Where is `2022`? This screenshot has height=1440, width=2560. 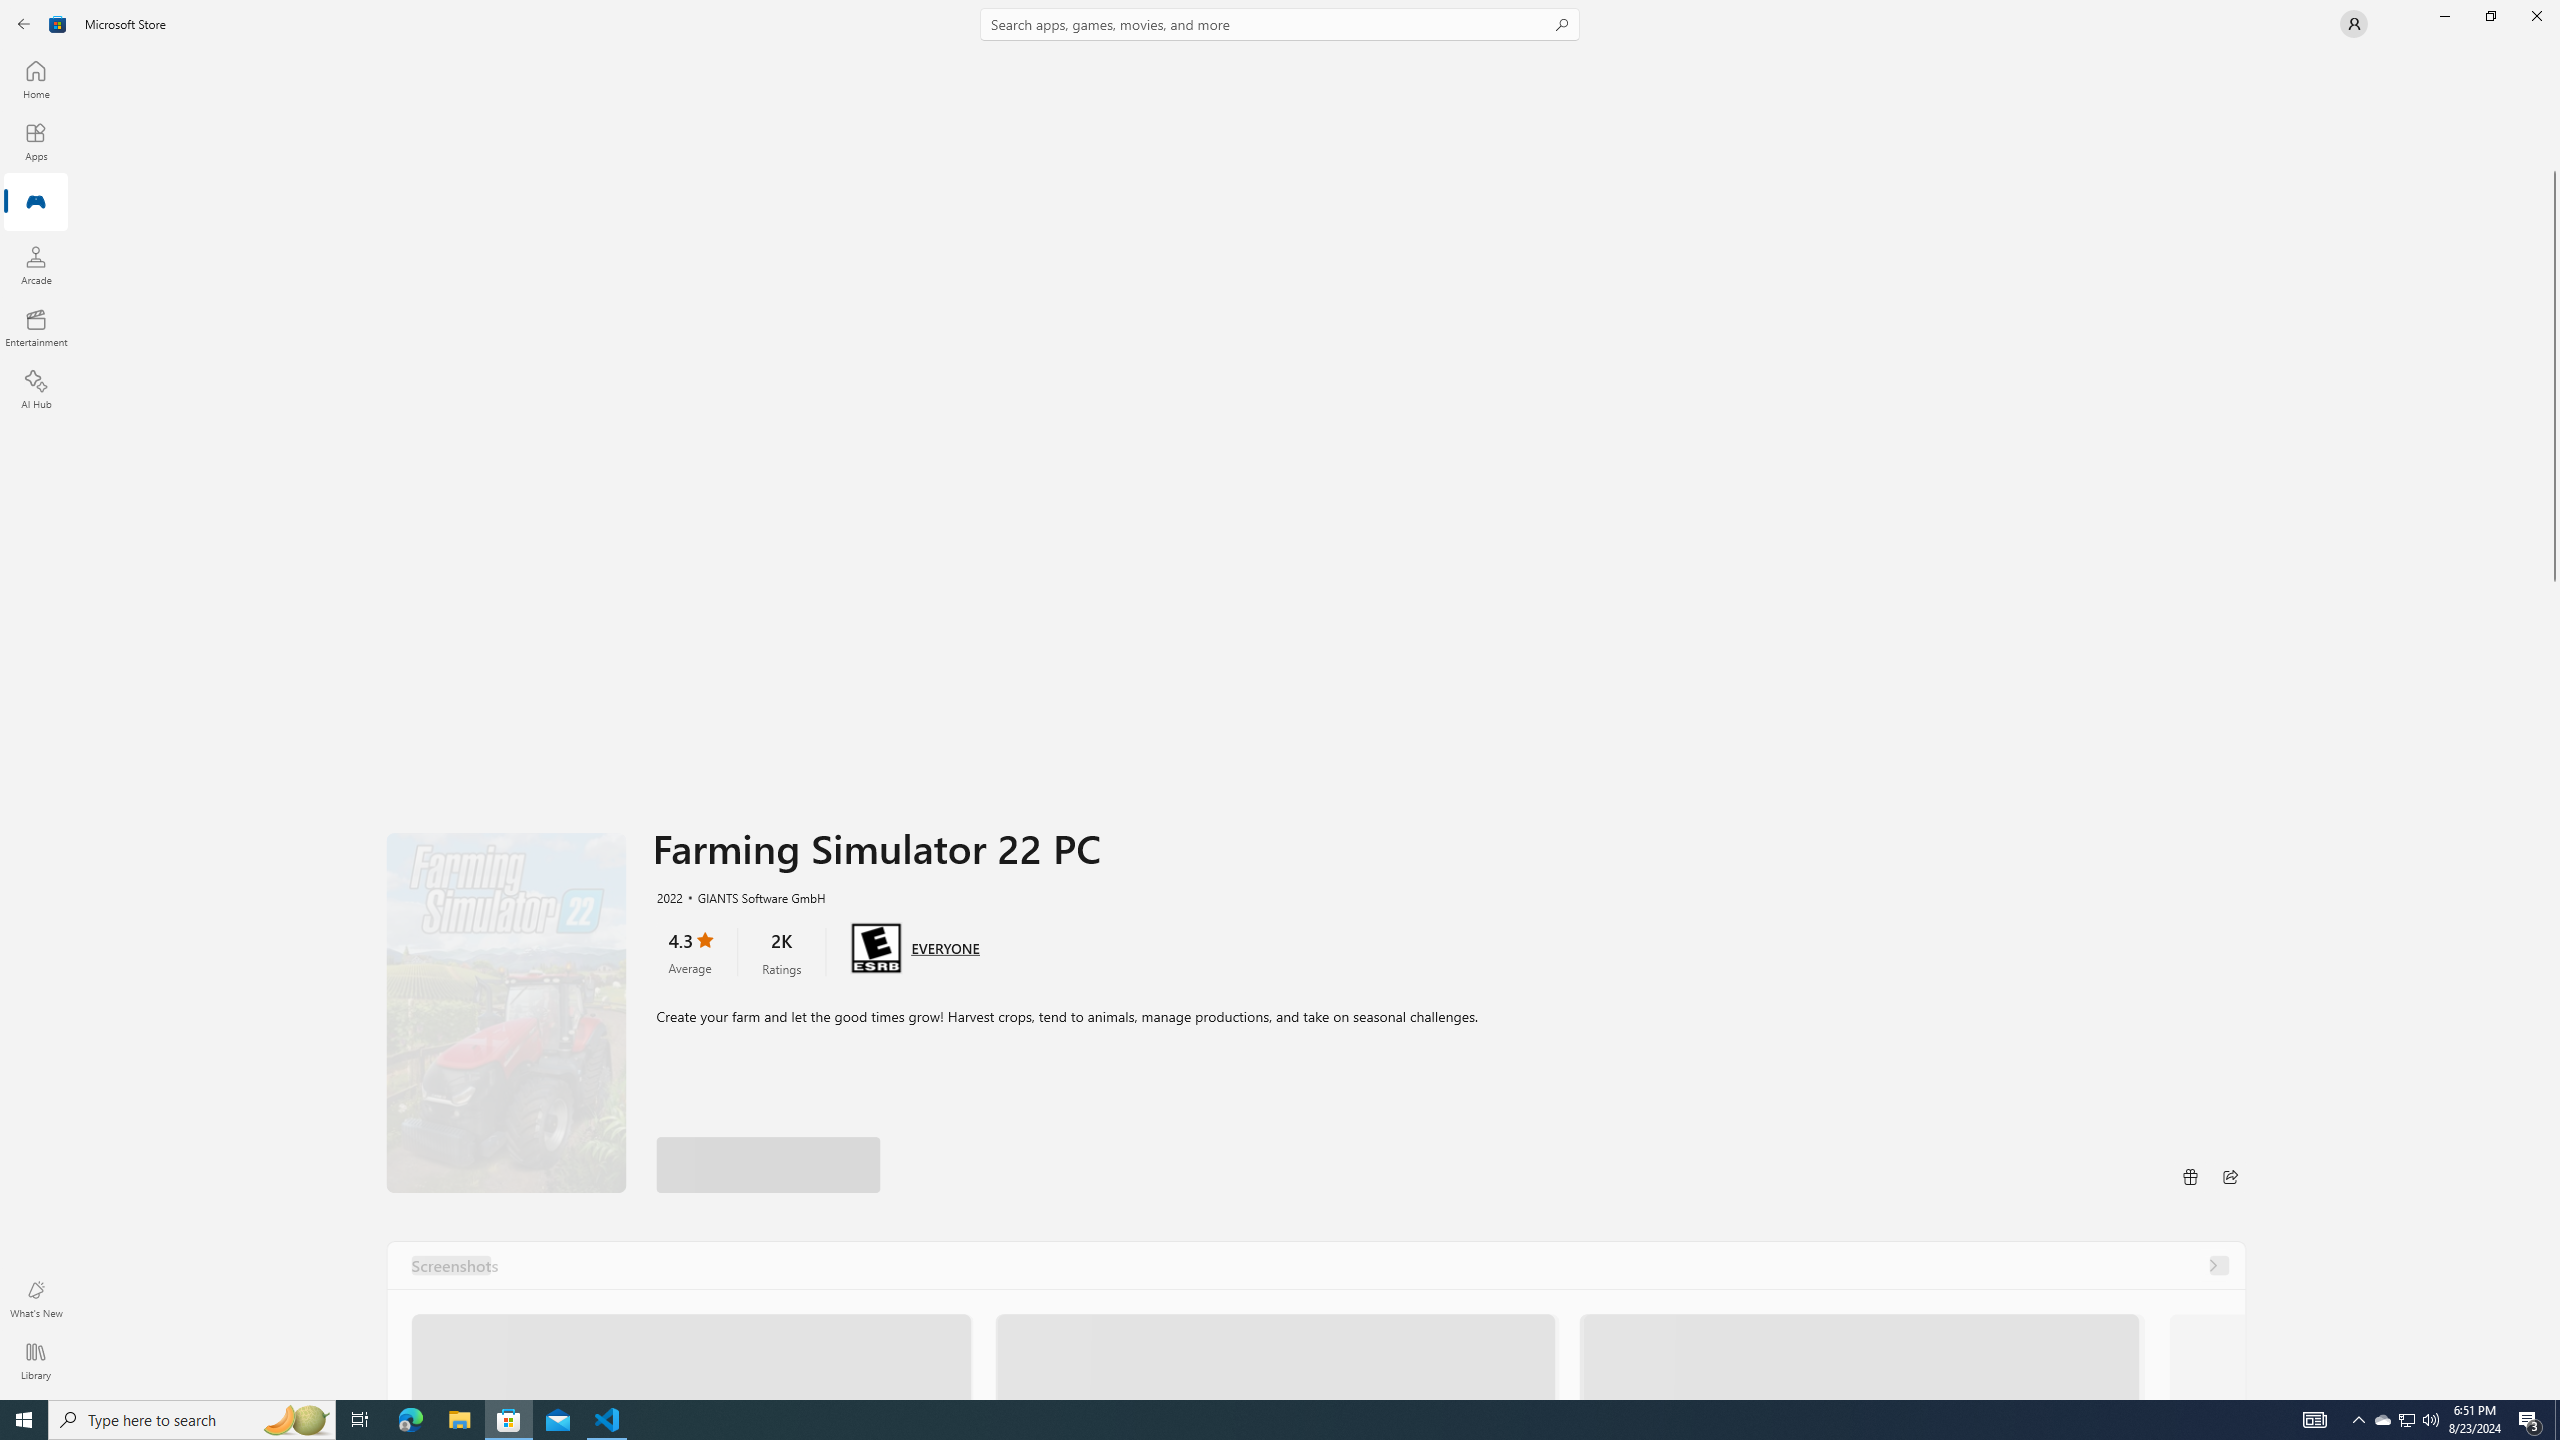
2022 is located at coordinates (668, 896).